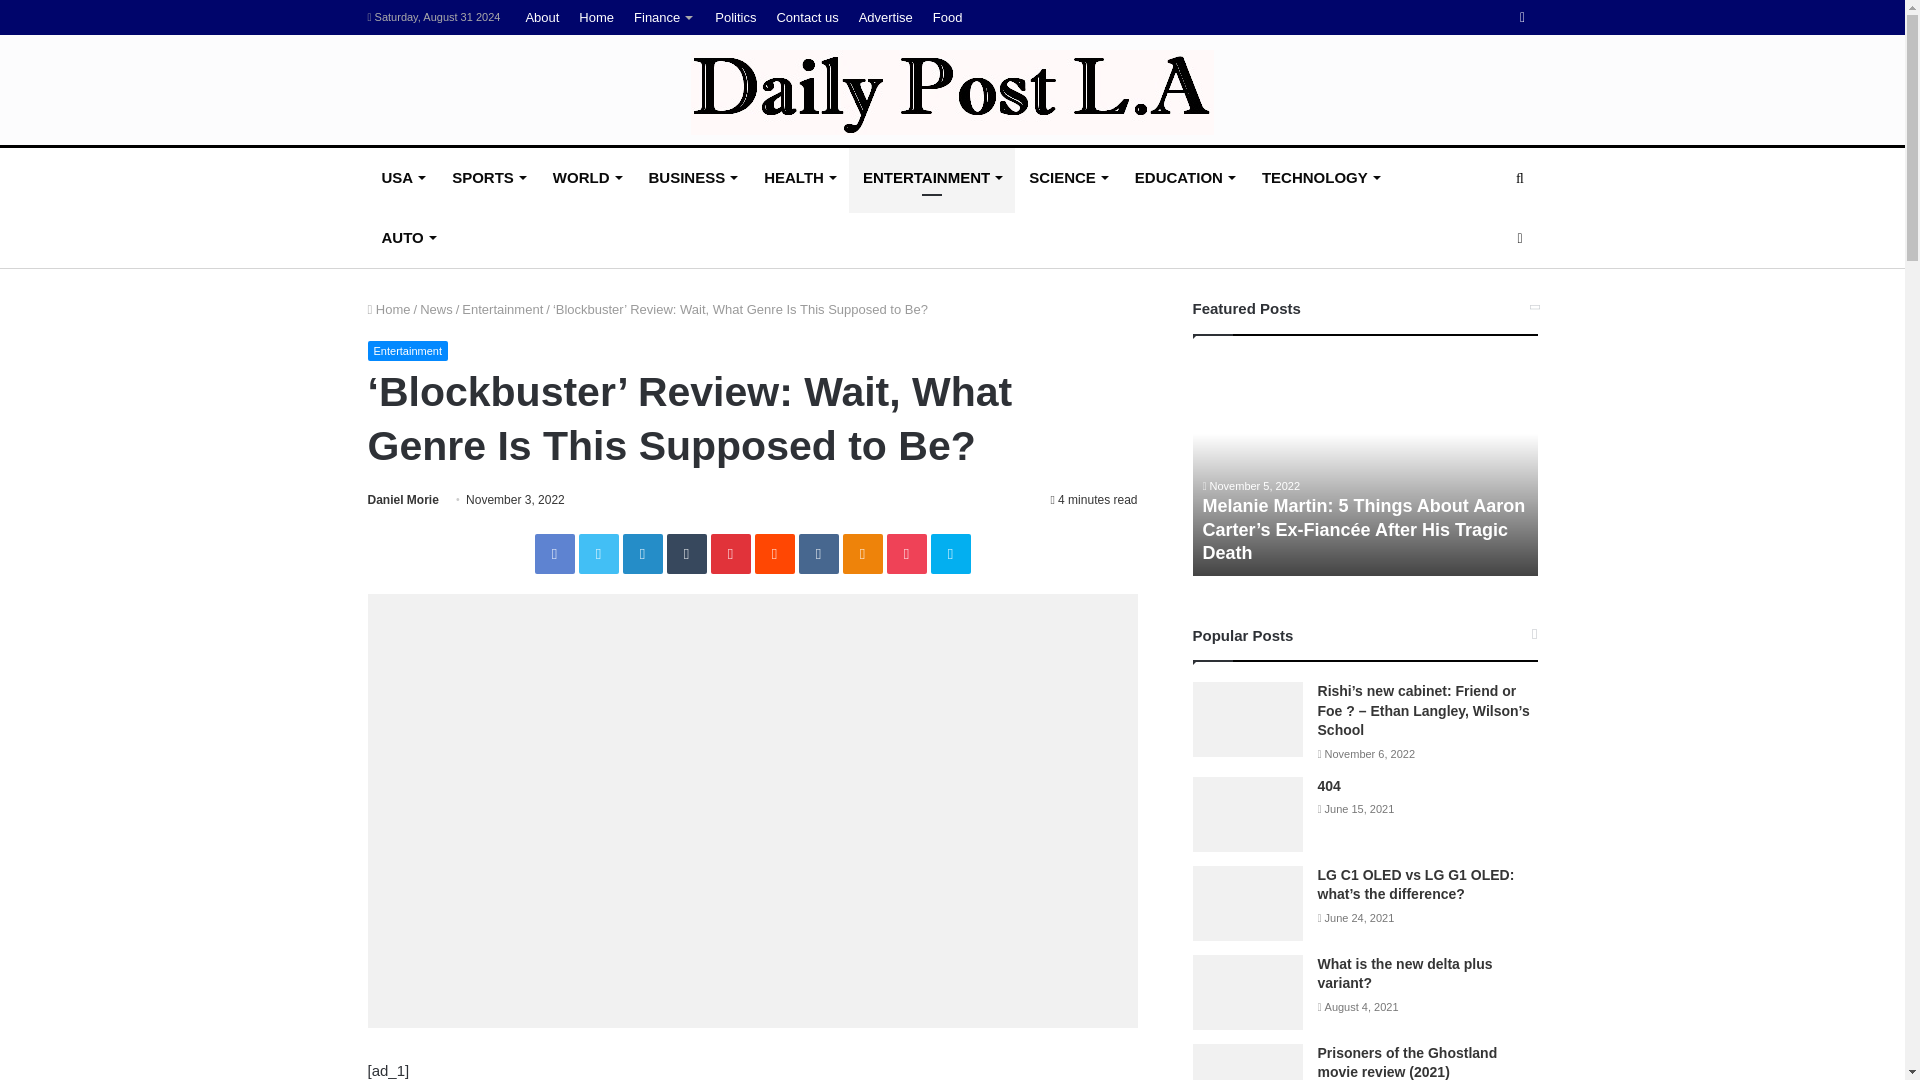 Image resolution: width=1920 pixels, height=1080 pixels. I want to click on Food, so click(948, 17).